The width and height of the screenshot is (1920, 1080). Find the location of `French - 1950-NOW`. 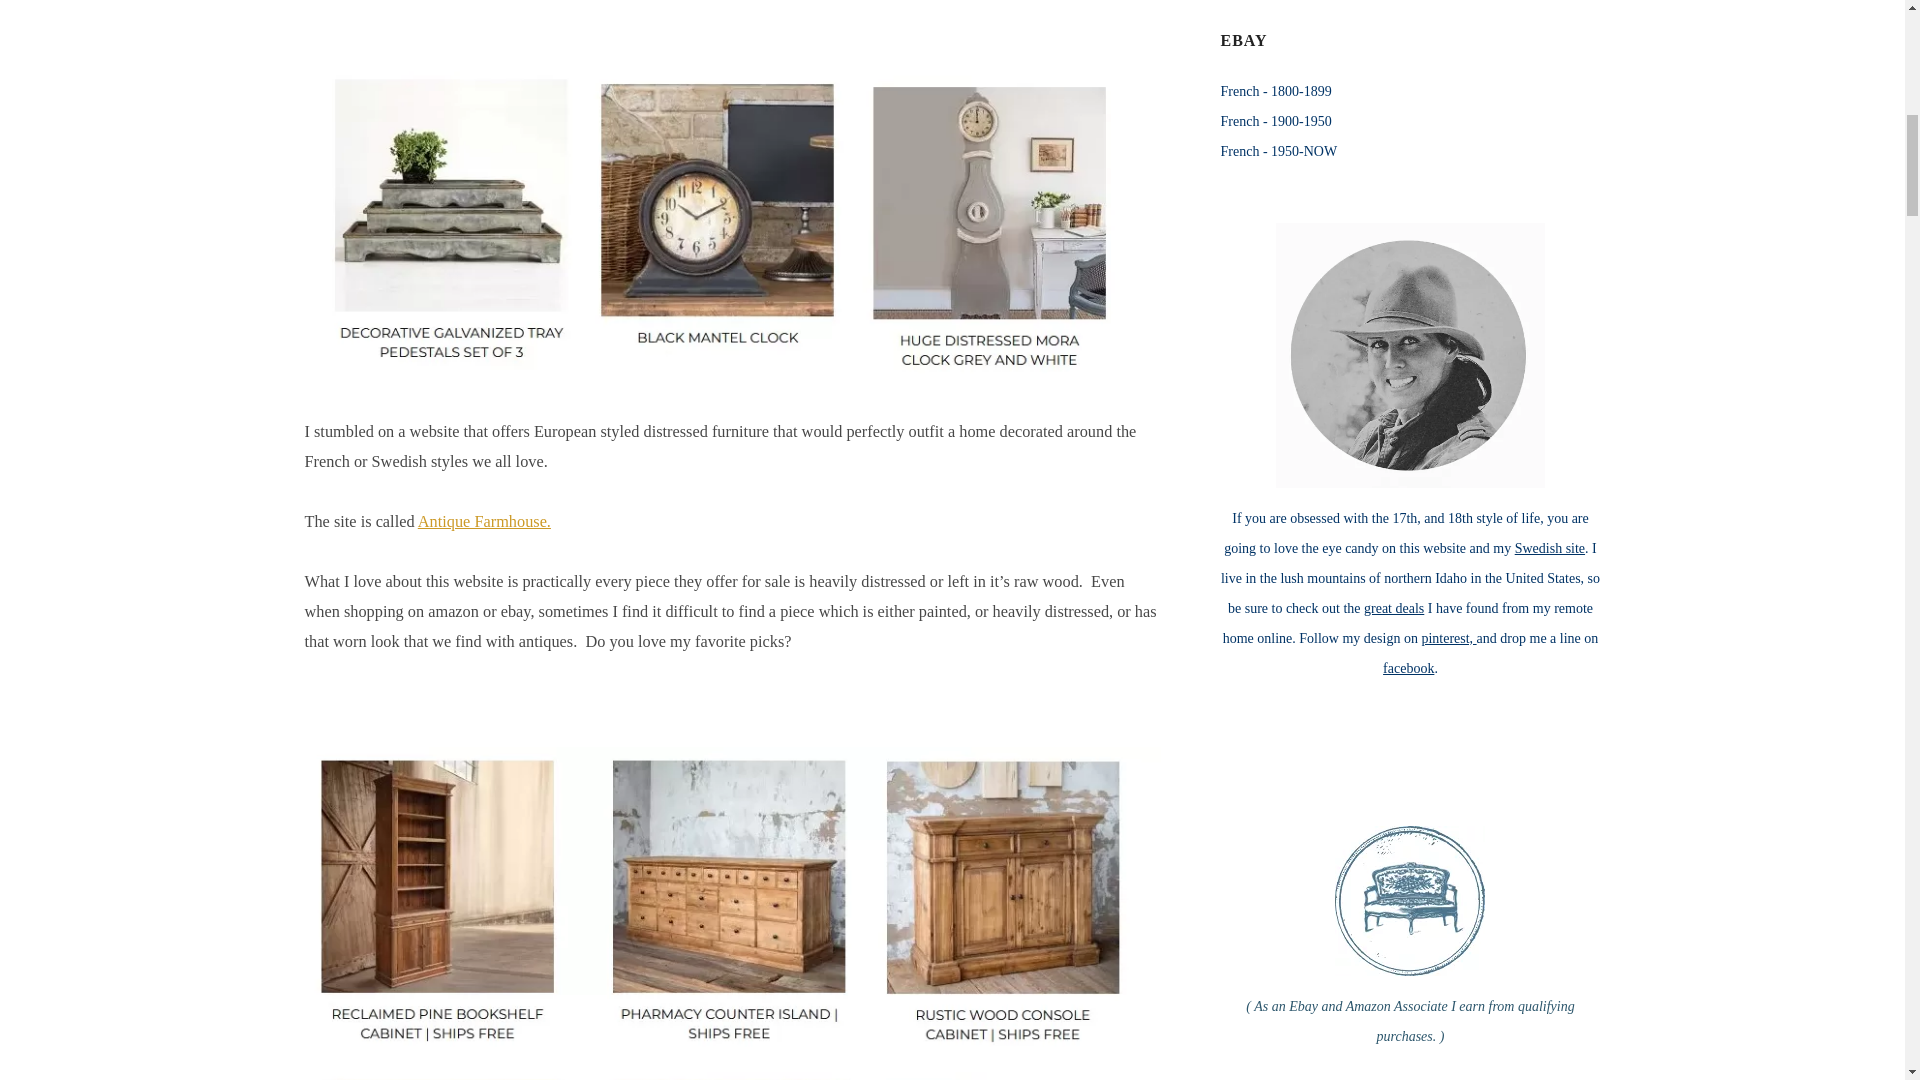

French - 1950-NOW is located at coordinates (1278, 150).